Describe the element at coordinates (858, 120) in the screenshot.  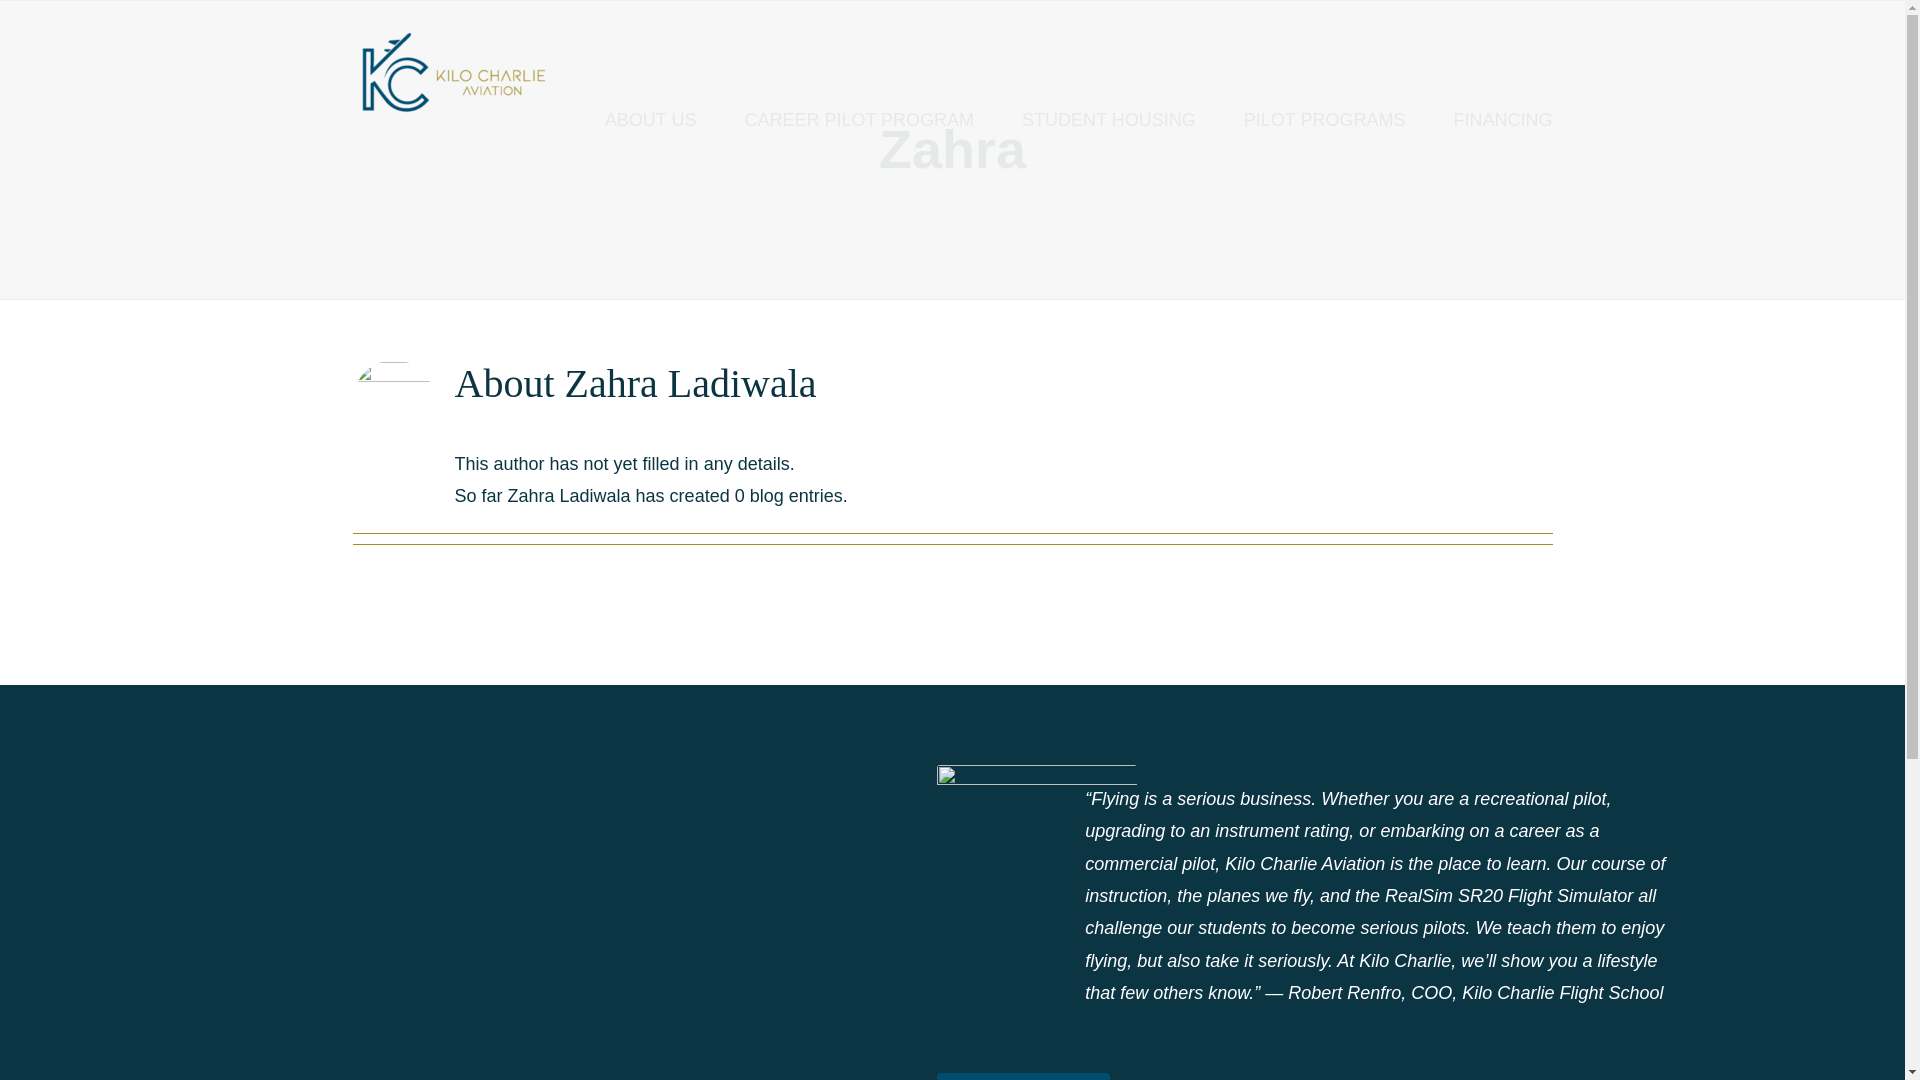
I see `CAREER PILOT PROGRAM` at that location.